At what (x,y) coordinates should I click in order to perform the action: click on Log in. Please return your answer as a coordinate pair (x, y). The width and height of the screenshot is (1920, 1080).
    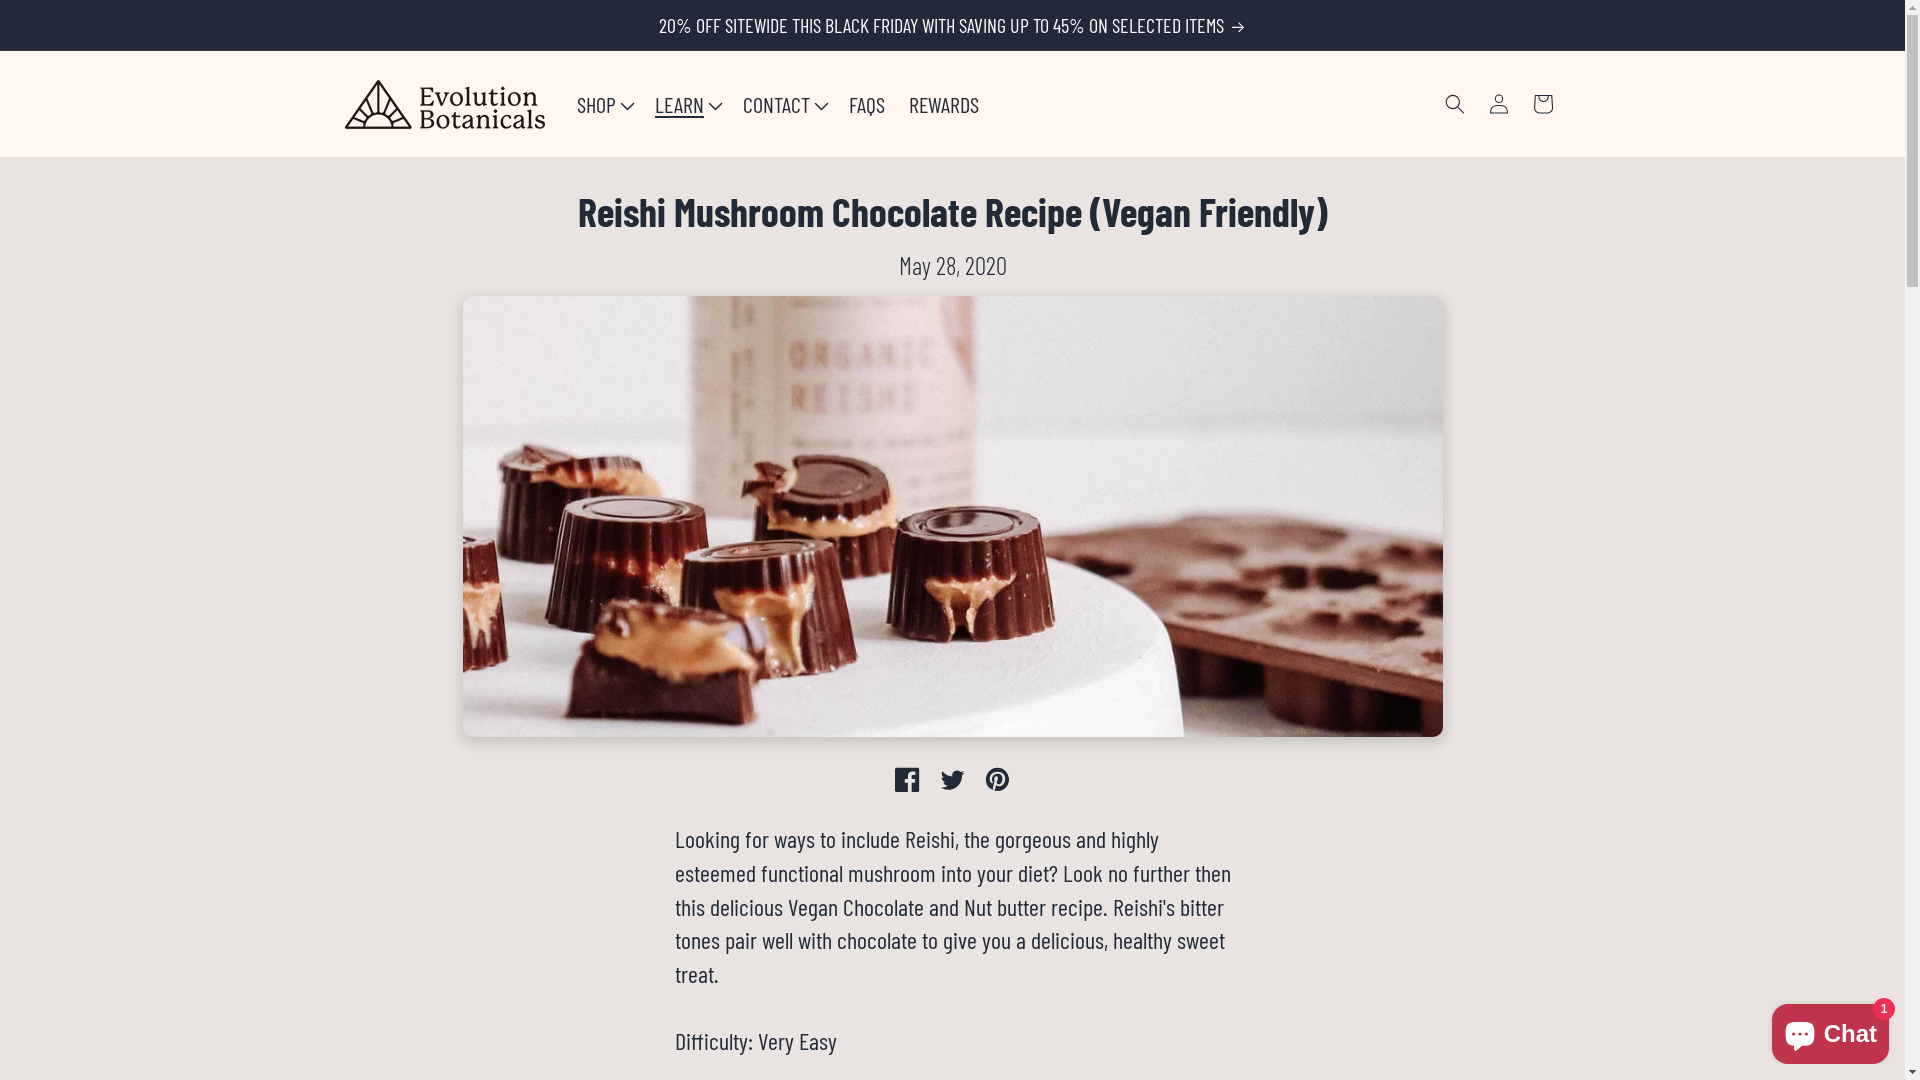
    Looking at the image, I should click on (1498, 104).